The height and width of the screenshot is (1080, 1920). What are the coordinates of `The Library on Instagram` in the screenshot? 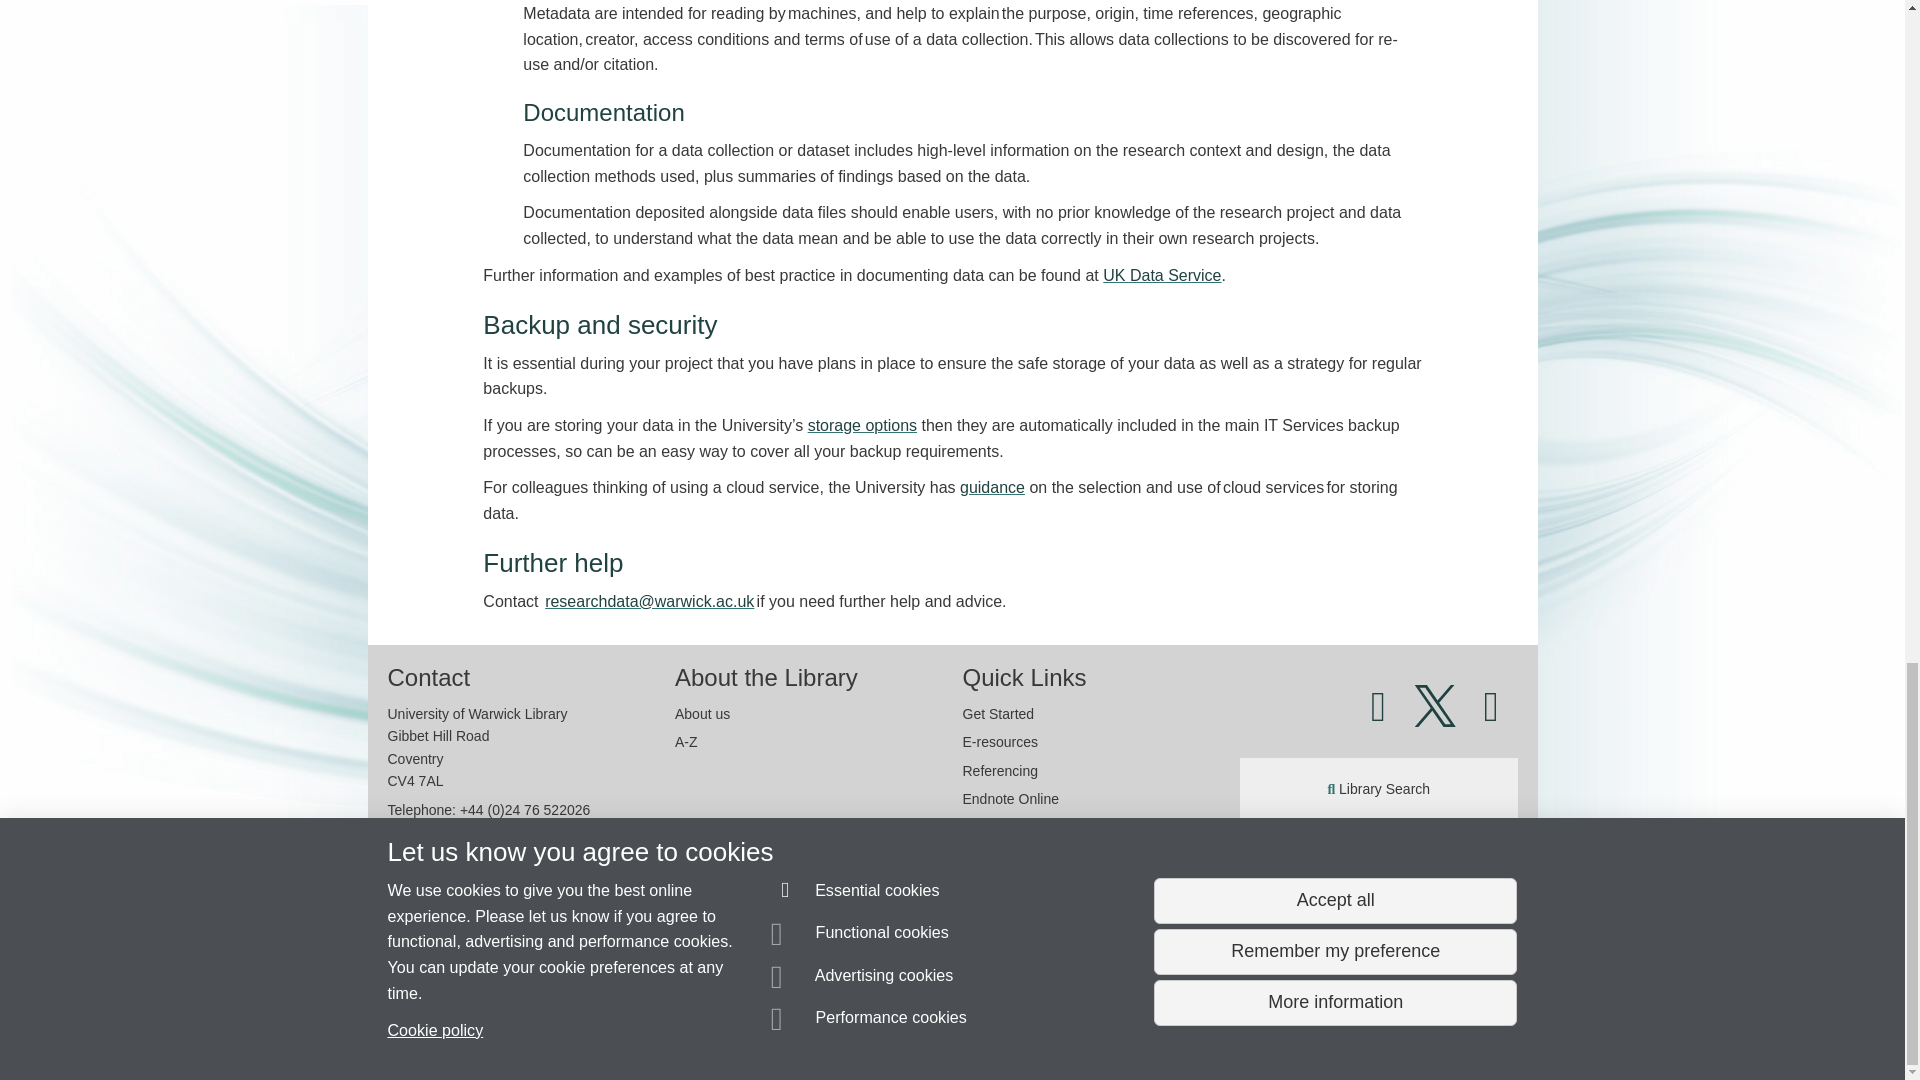 It's located at (1491, 716).